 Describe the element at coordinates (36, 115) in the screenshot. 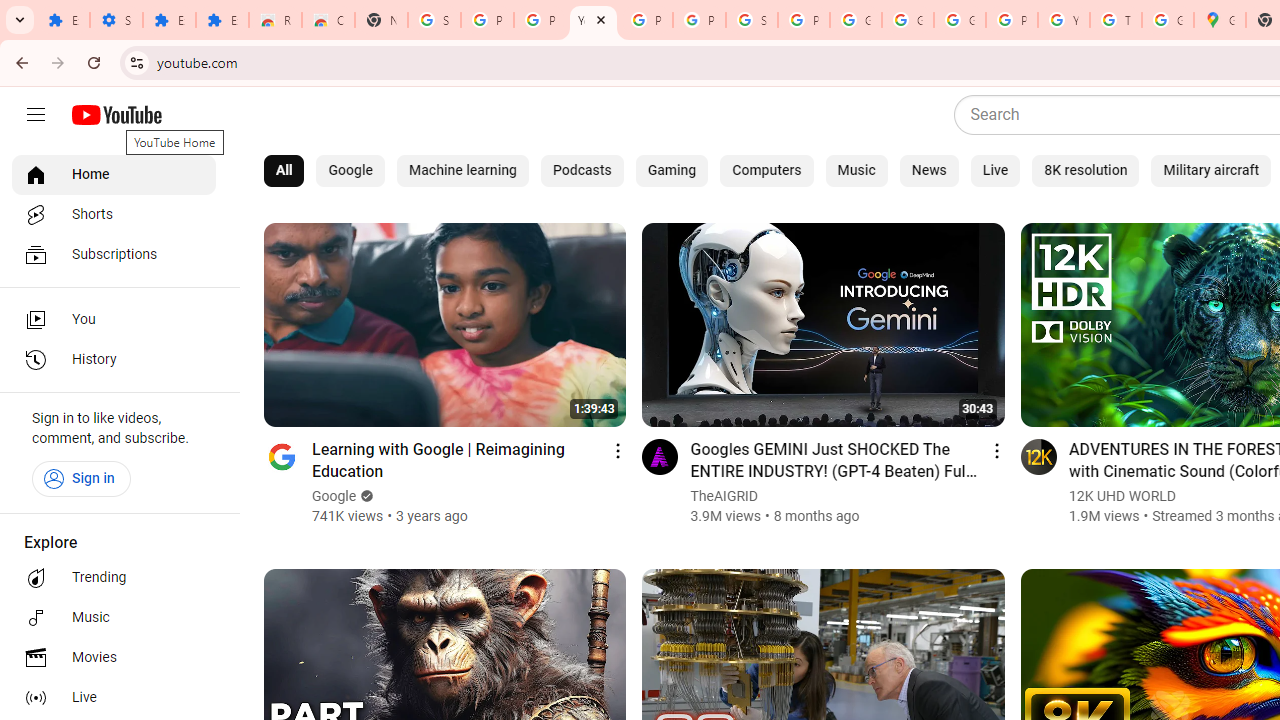

I see `Guide` at that location.